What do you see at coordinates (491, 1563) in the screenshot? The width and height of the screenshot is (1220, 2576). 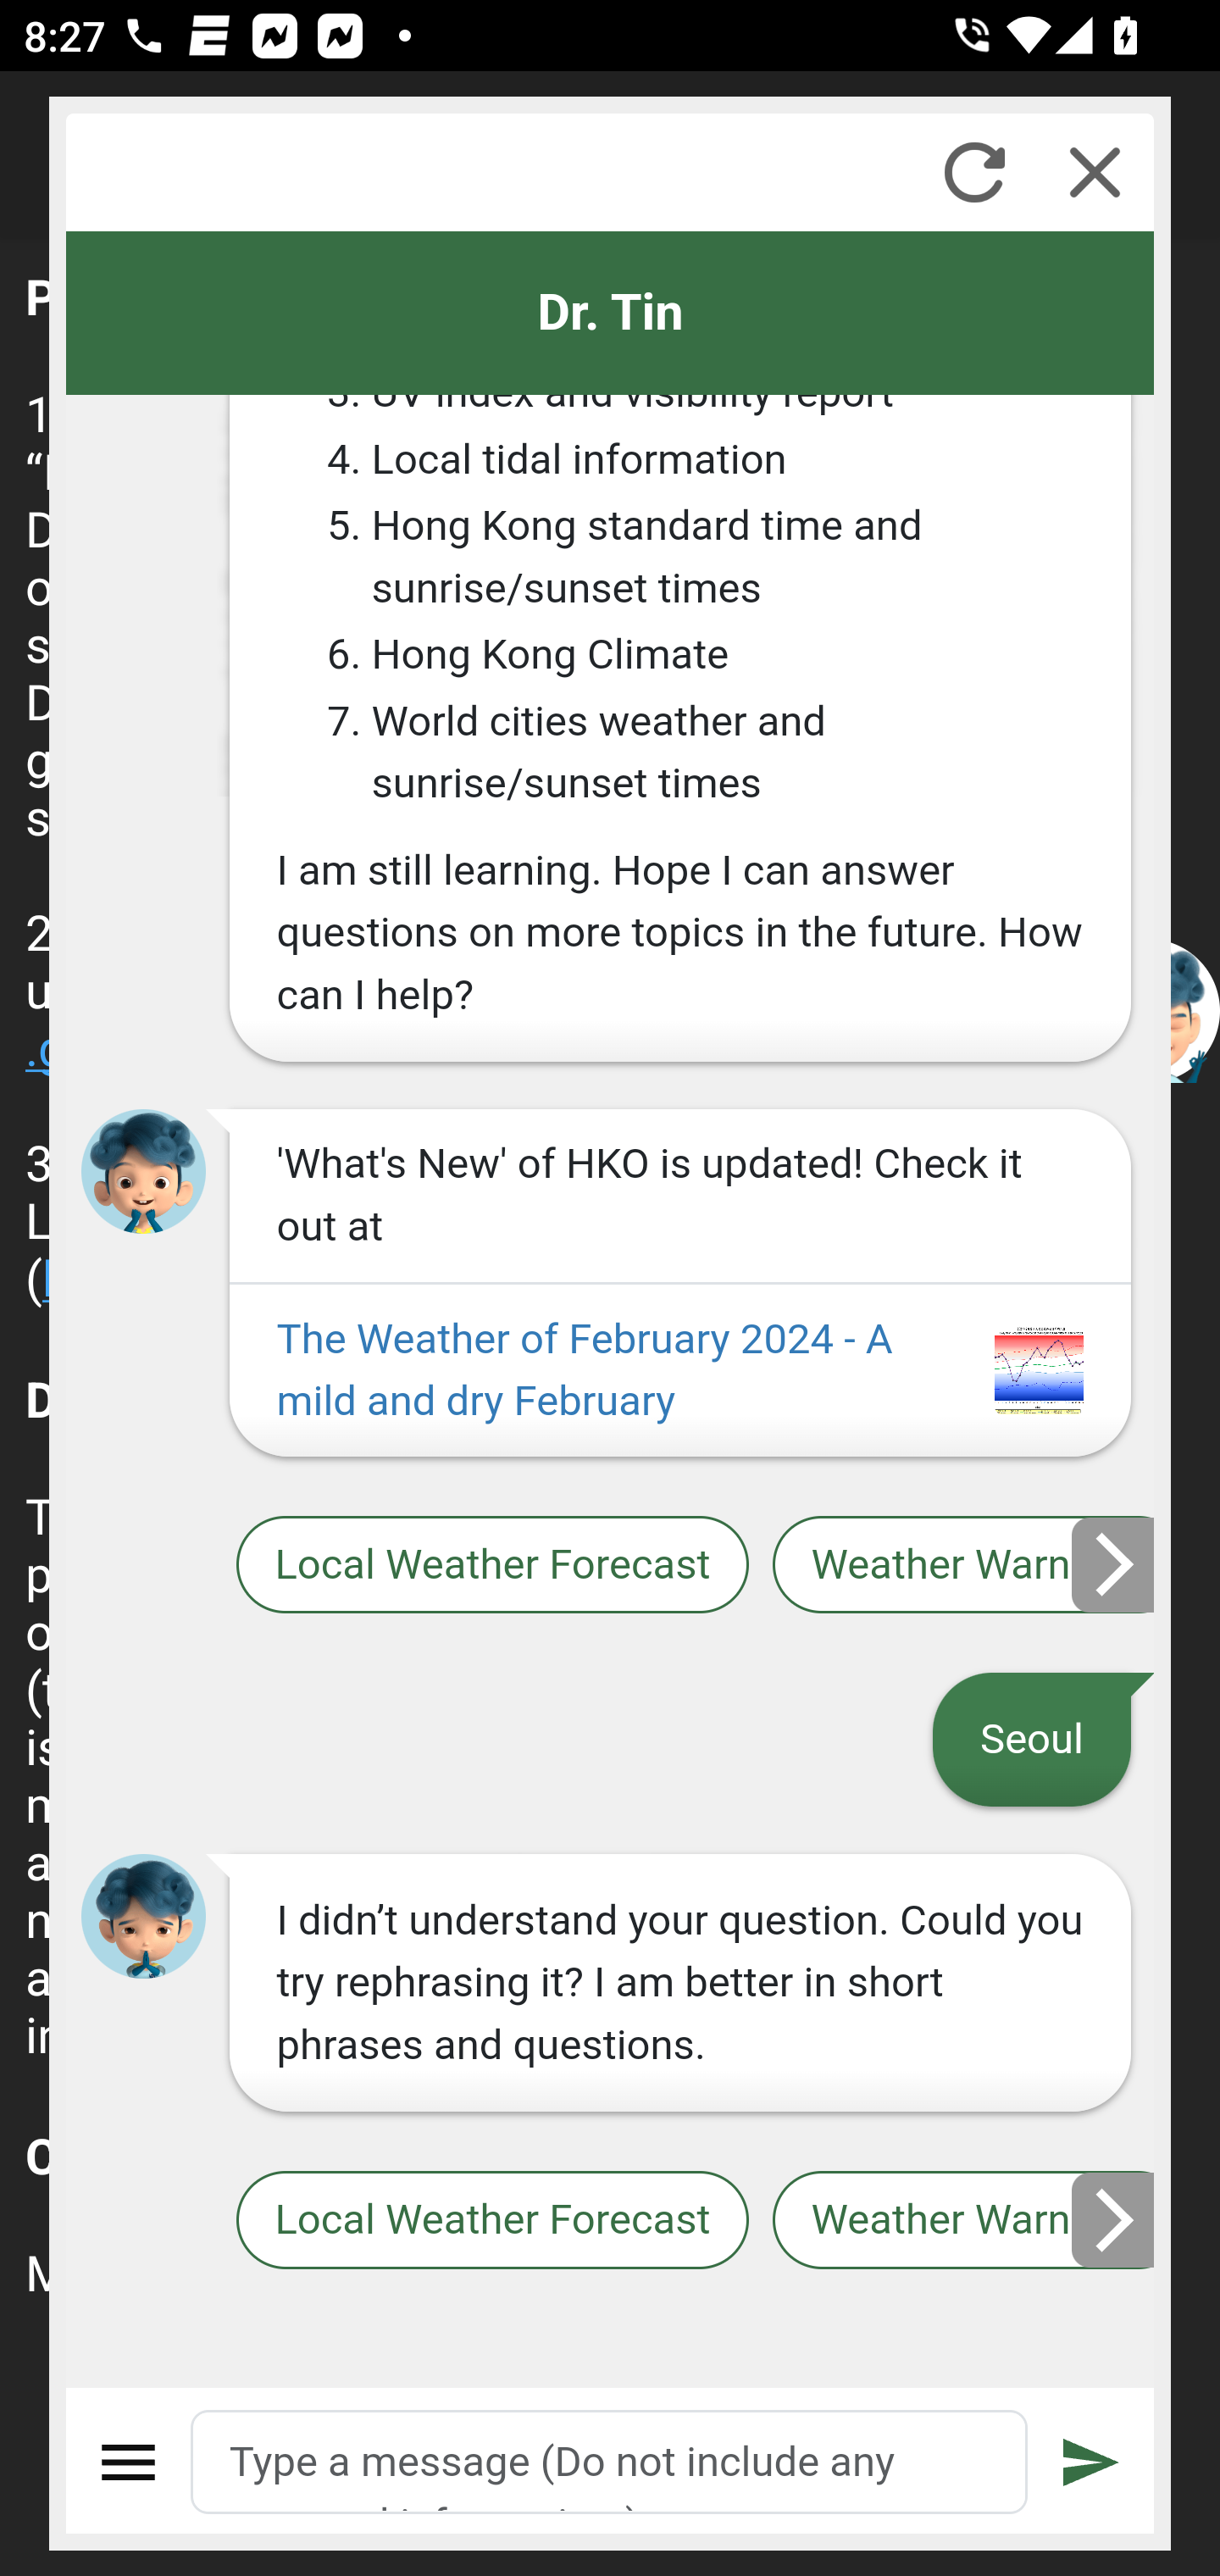 I see `Local Weather Forecast` at bounding box center [491, 1563].